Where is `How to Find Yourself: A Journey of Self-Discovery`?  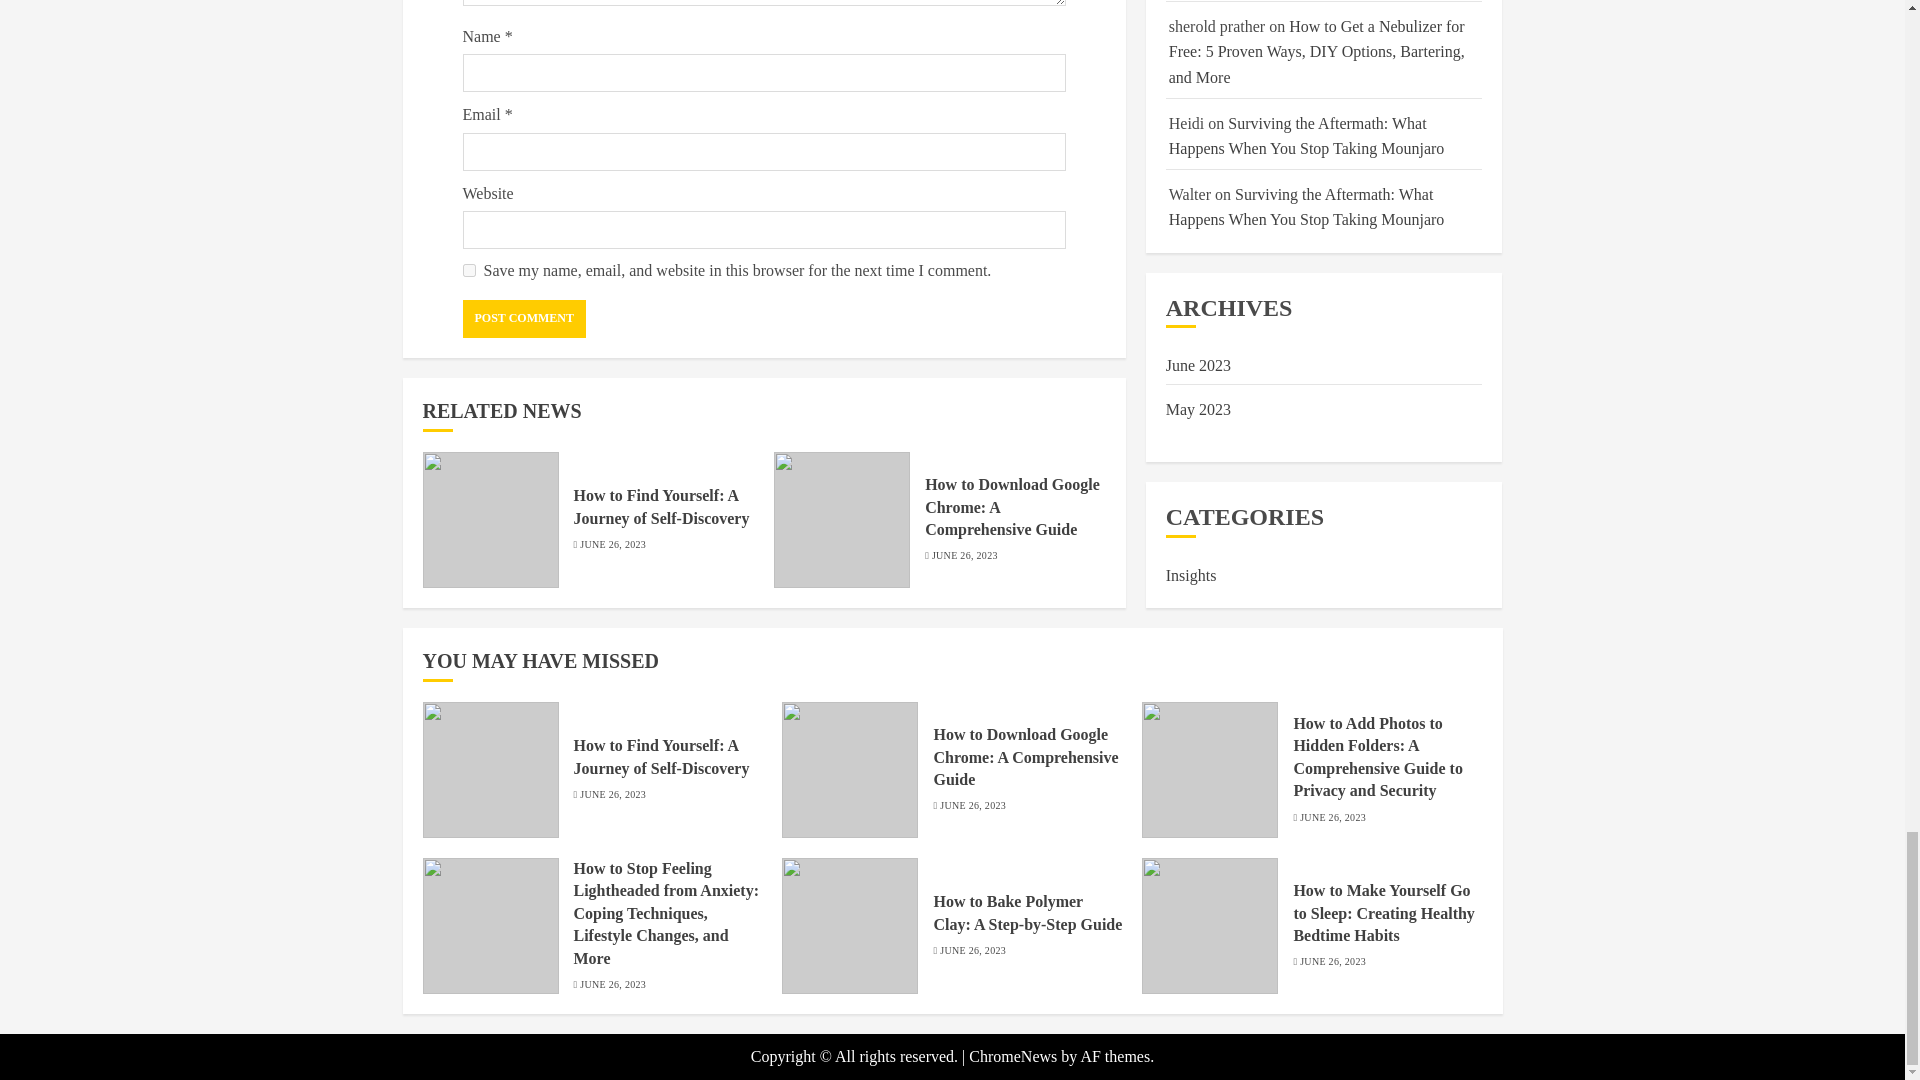
How to Find Yourself: A Journey of Self-Discovery is located at coordinates (490, 520).